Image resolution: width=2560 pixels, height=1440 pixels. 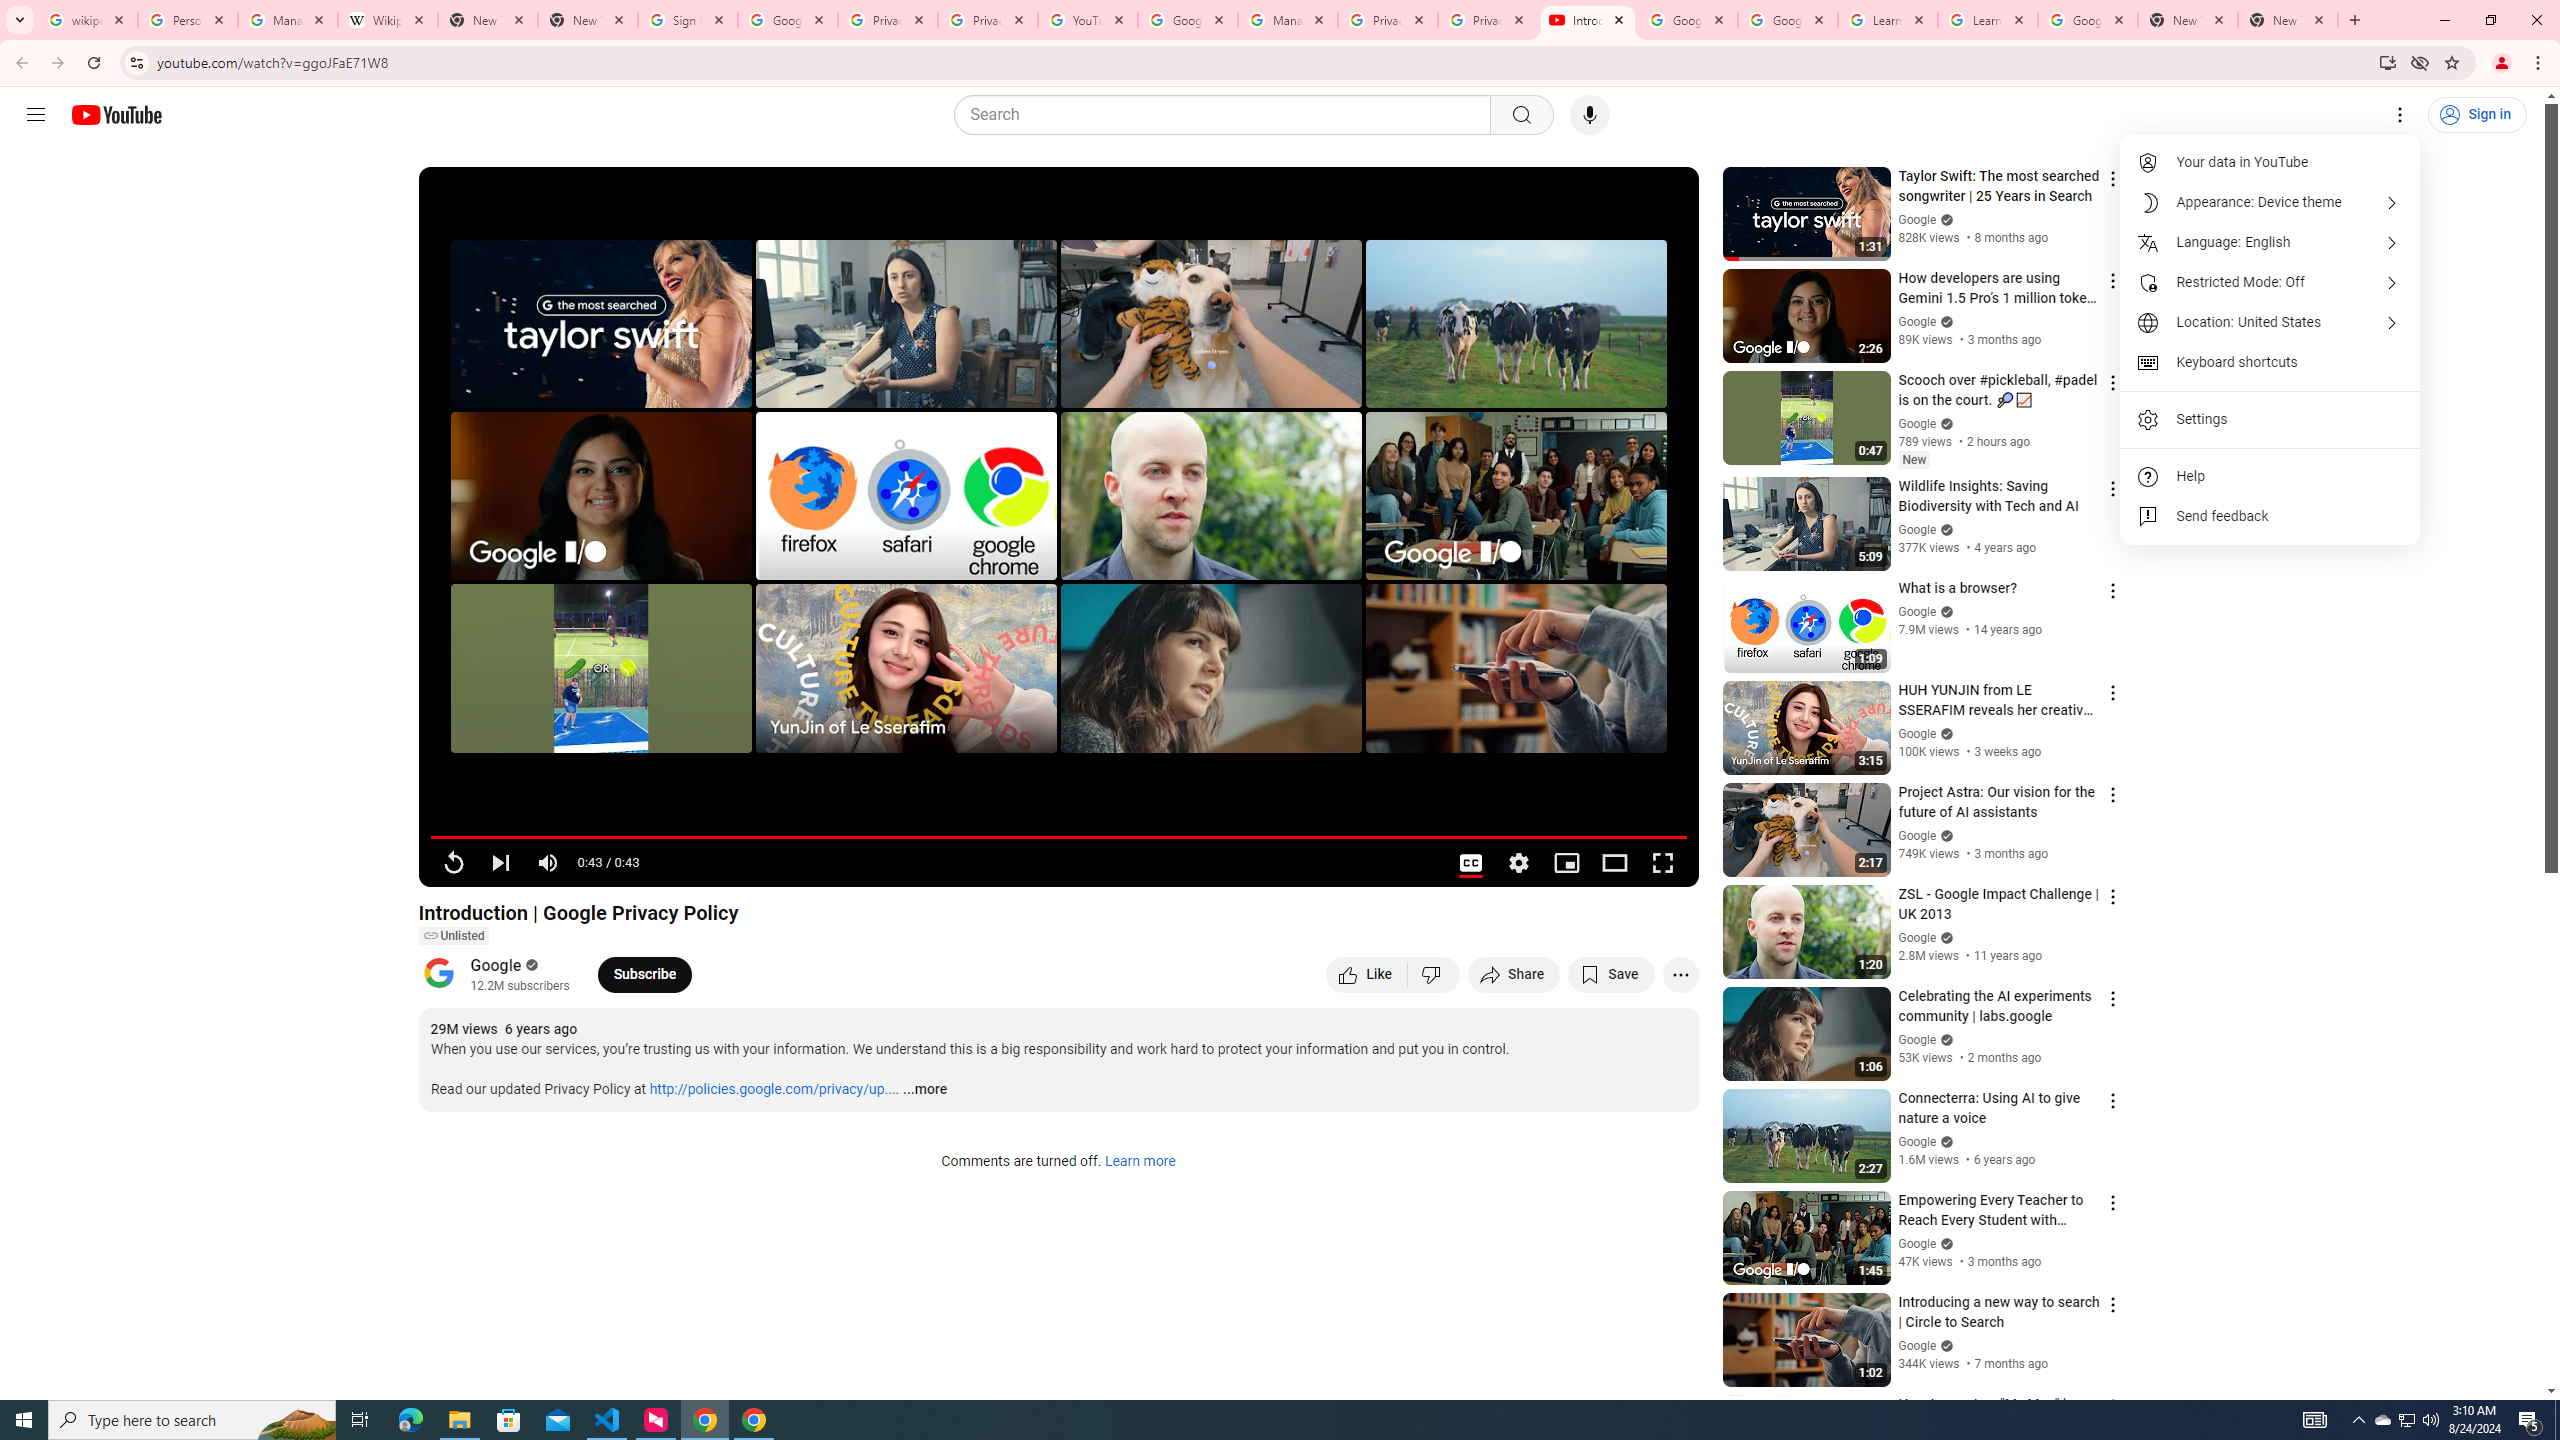 I want to click on Google Account Help, so click(x=1187, y=20).